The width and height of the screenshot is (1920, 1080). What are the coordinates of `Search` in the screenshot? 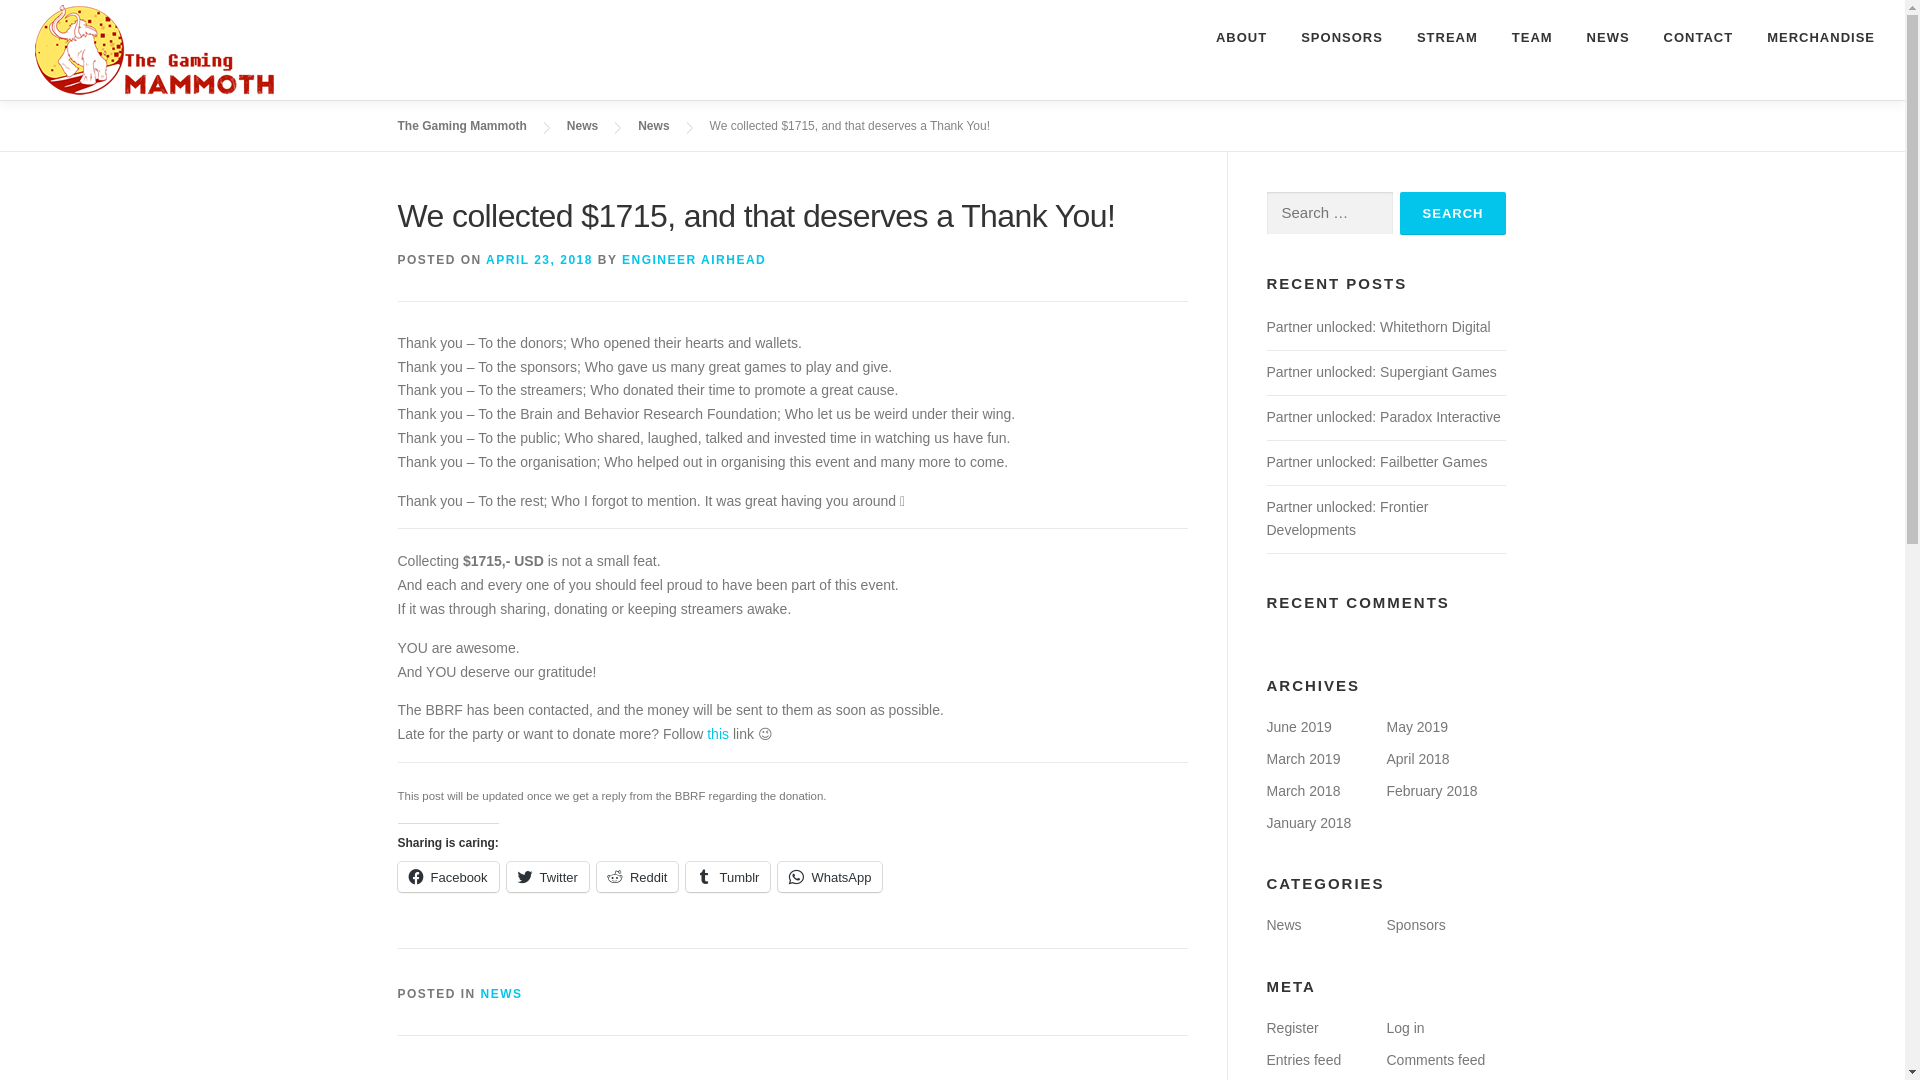 It's located at (1453, 214).